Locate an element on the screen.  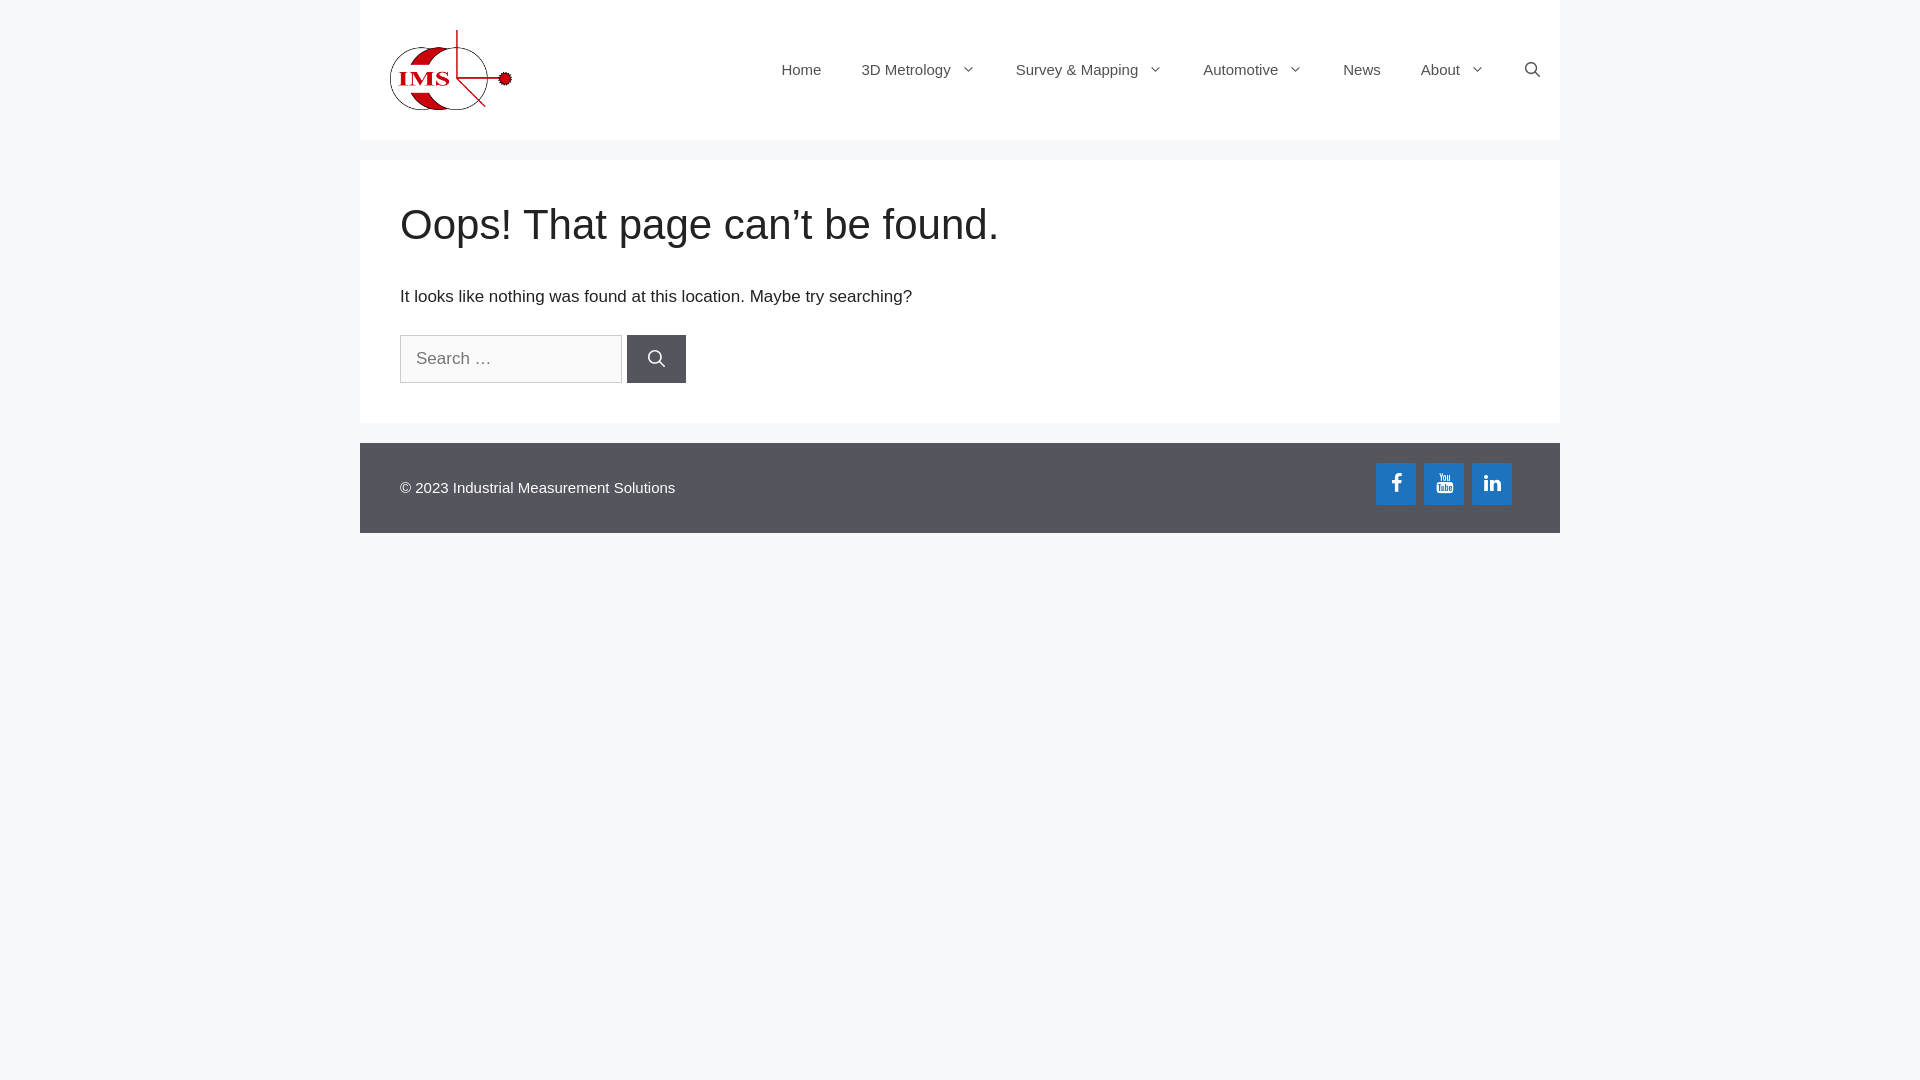
Automotive is located at coordinates (1253, 70).